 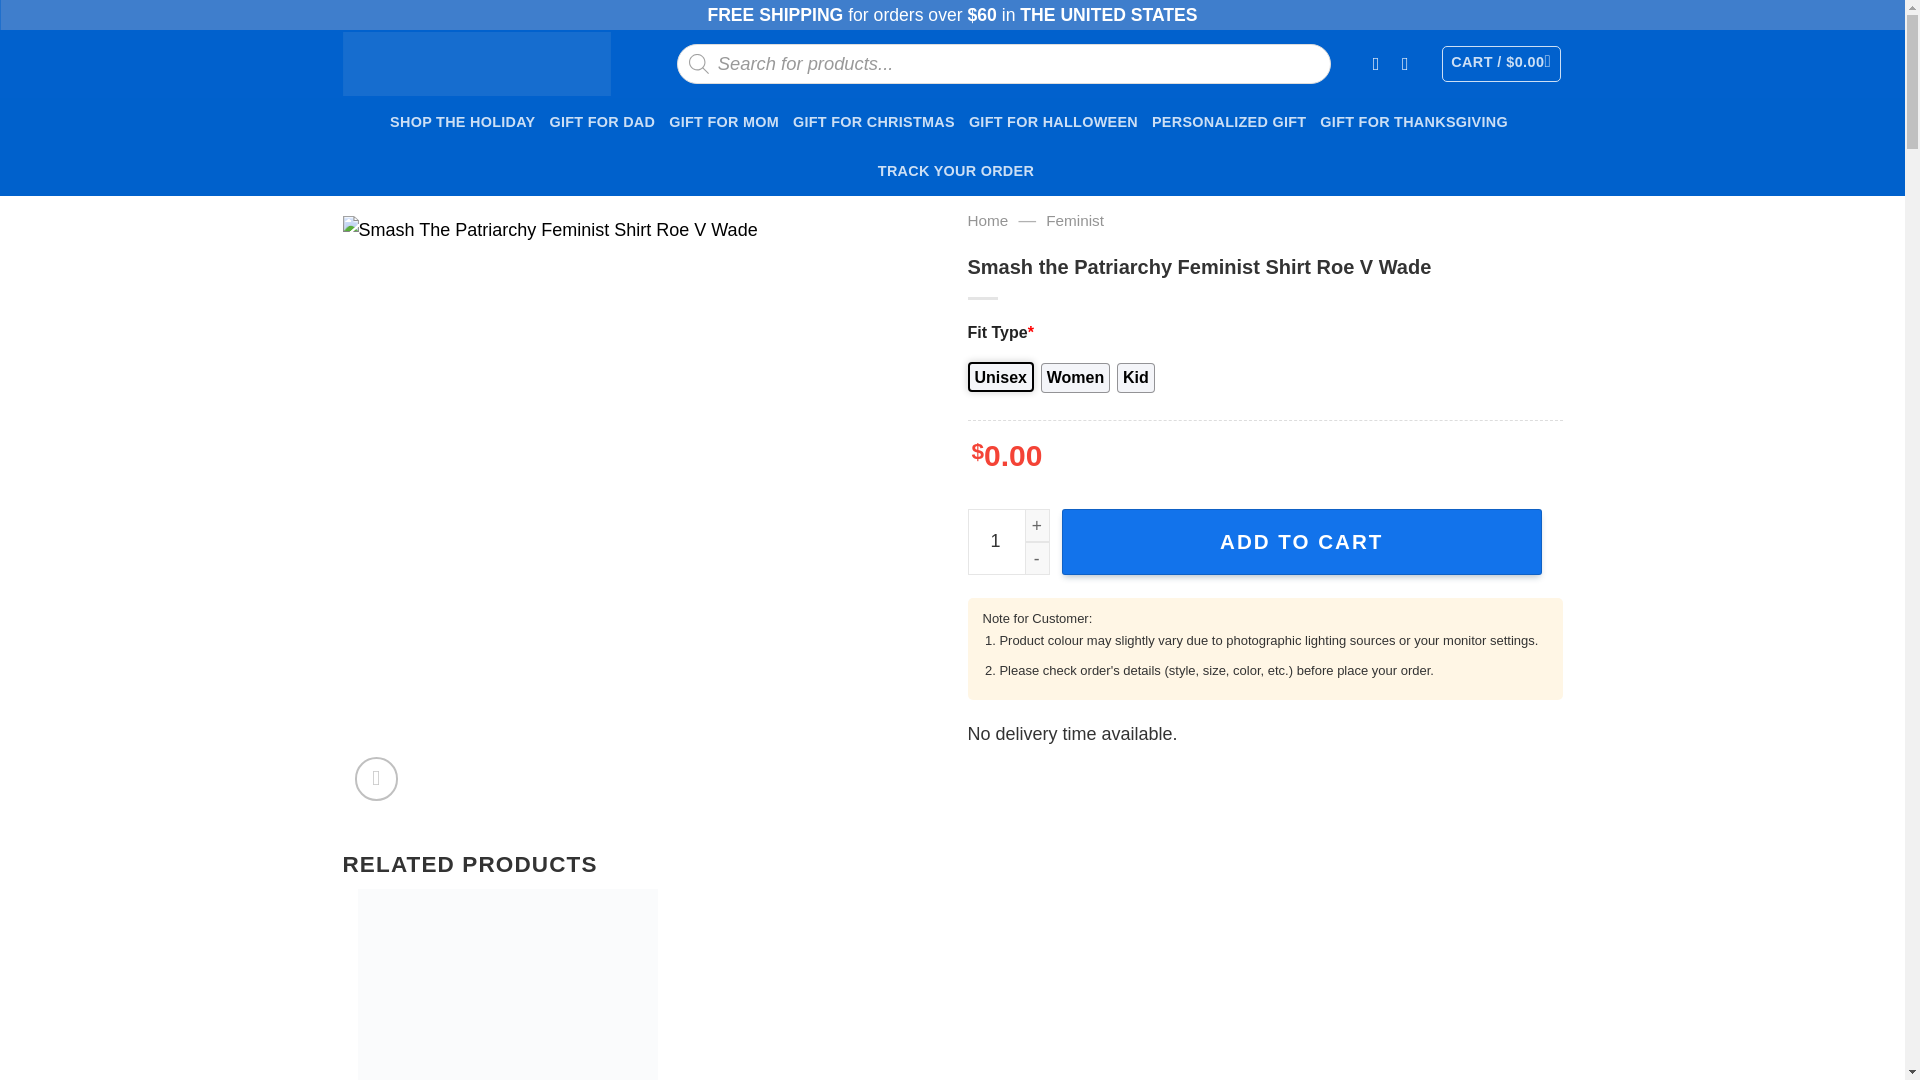 I want to click on GIFT FOR CHRISTMAS, so click(x=873, y=122).